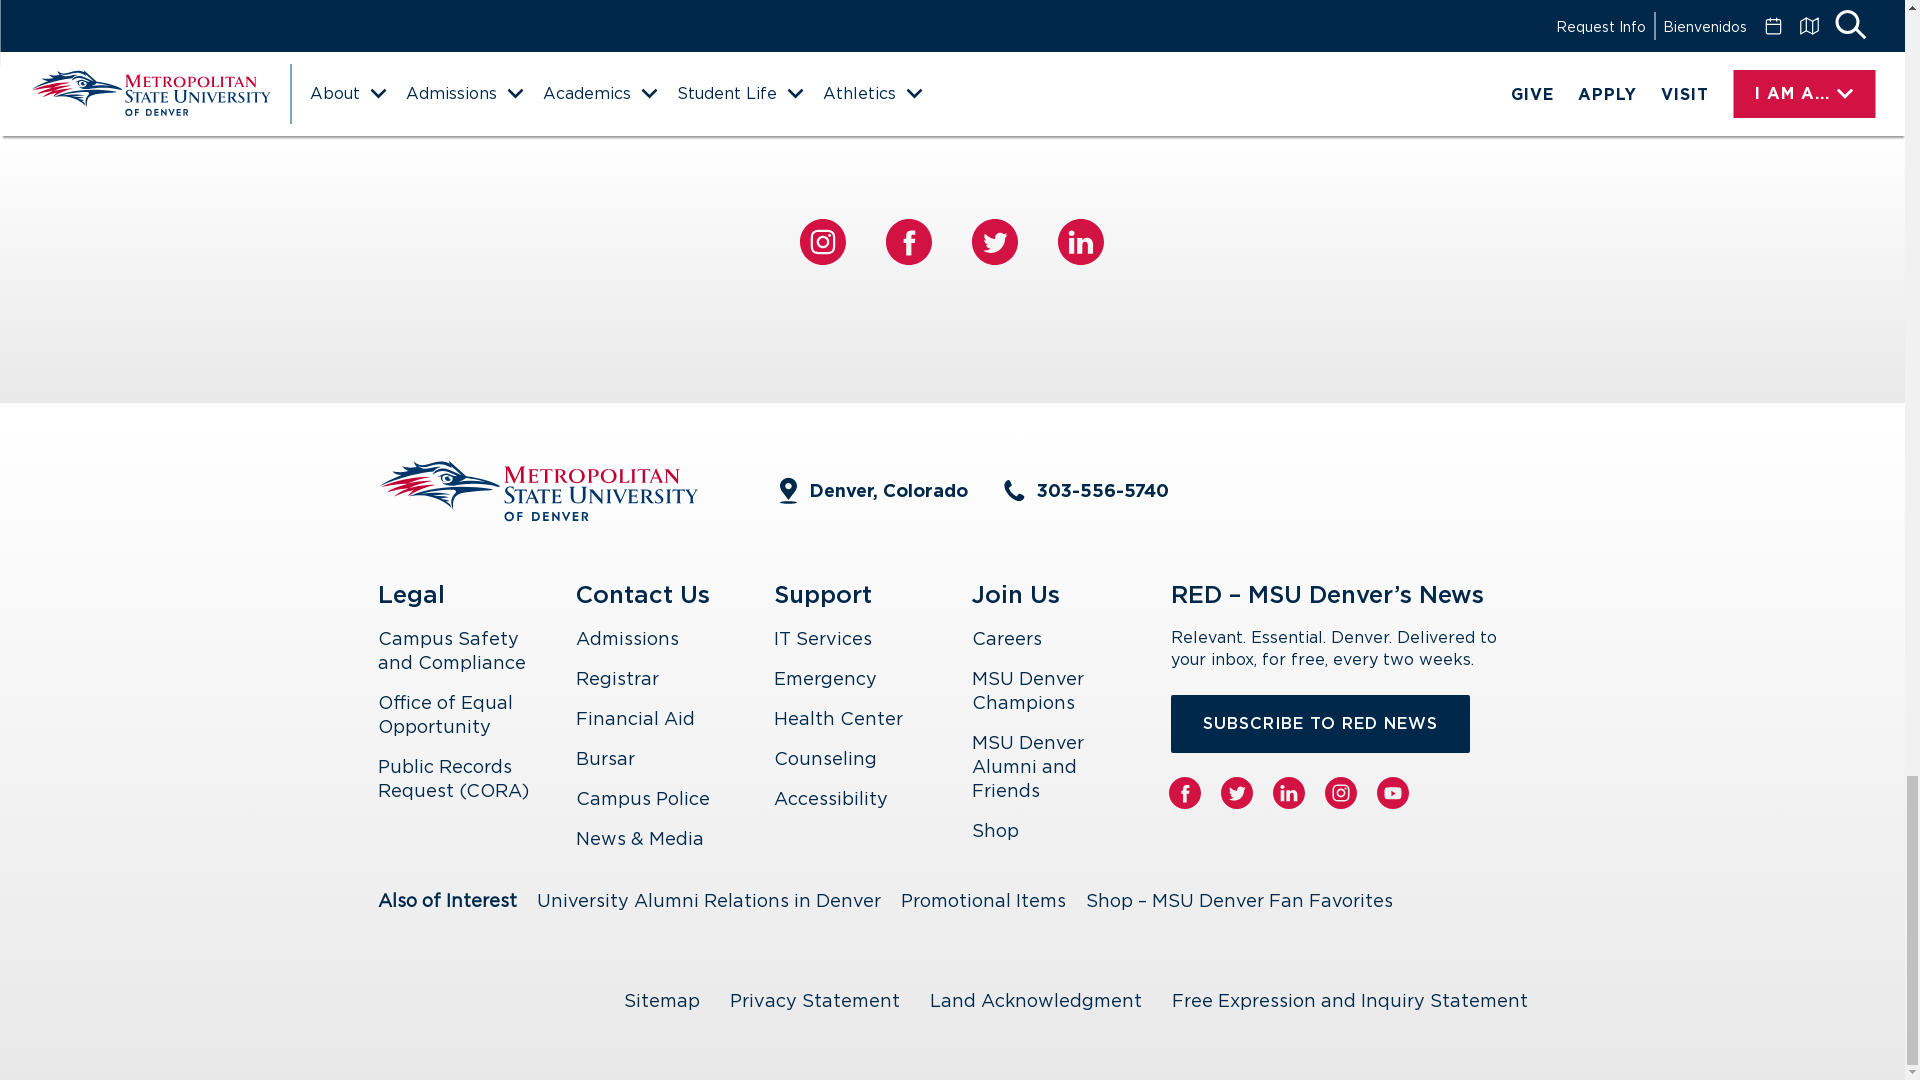  Describe the element at coordinates (823, 242) in the screenshot. I see `Instagram` at that location.